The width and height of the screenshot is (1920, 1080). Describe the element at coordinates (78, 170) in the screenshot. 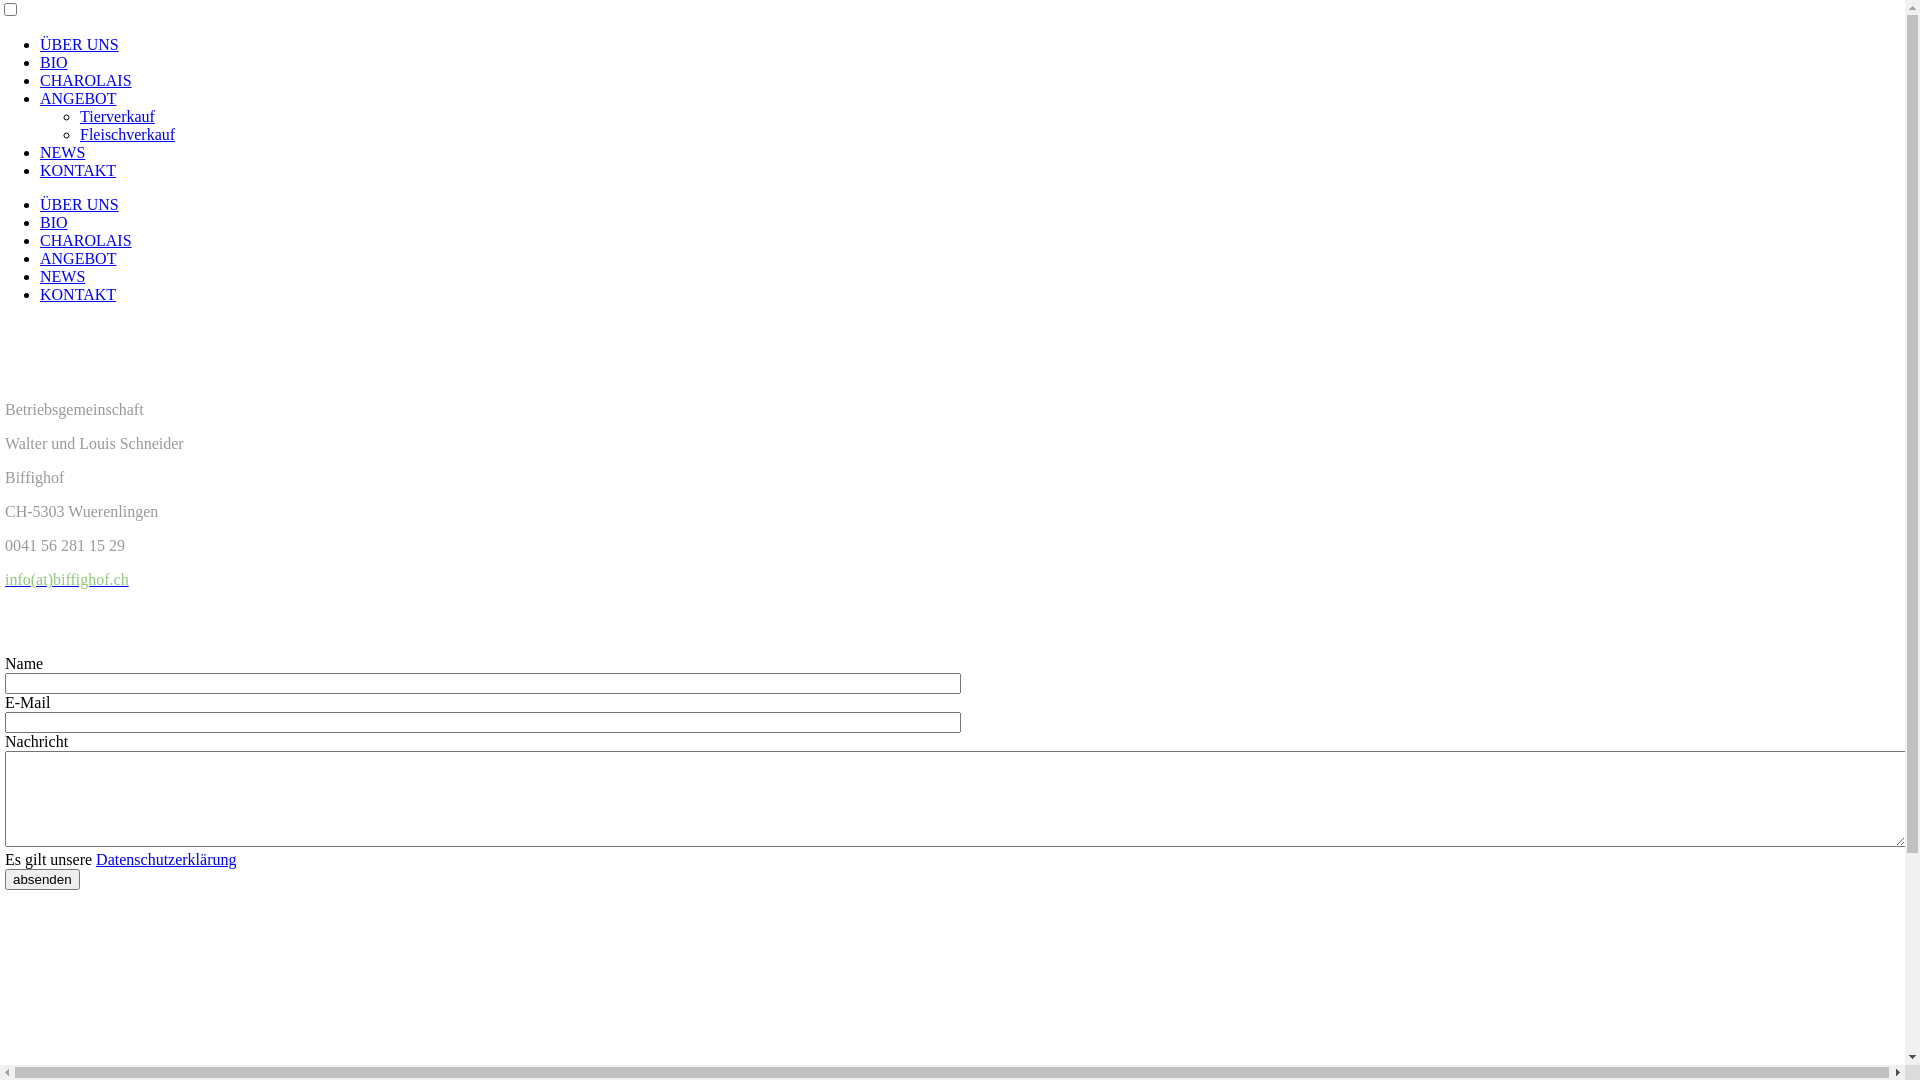

I see `KONTAKT` at that location.